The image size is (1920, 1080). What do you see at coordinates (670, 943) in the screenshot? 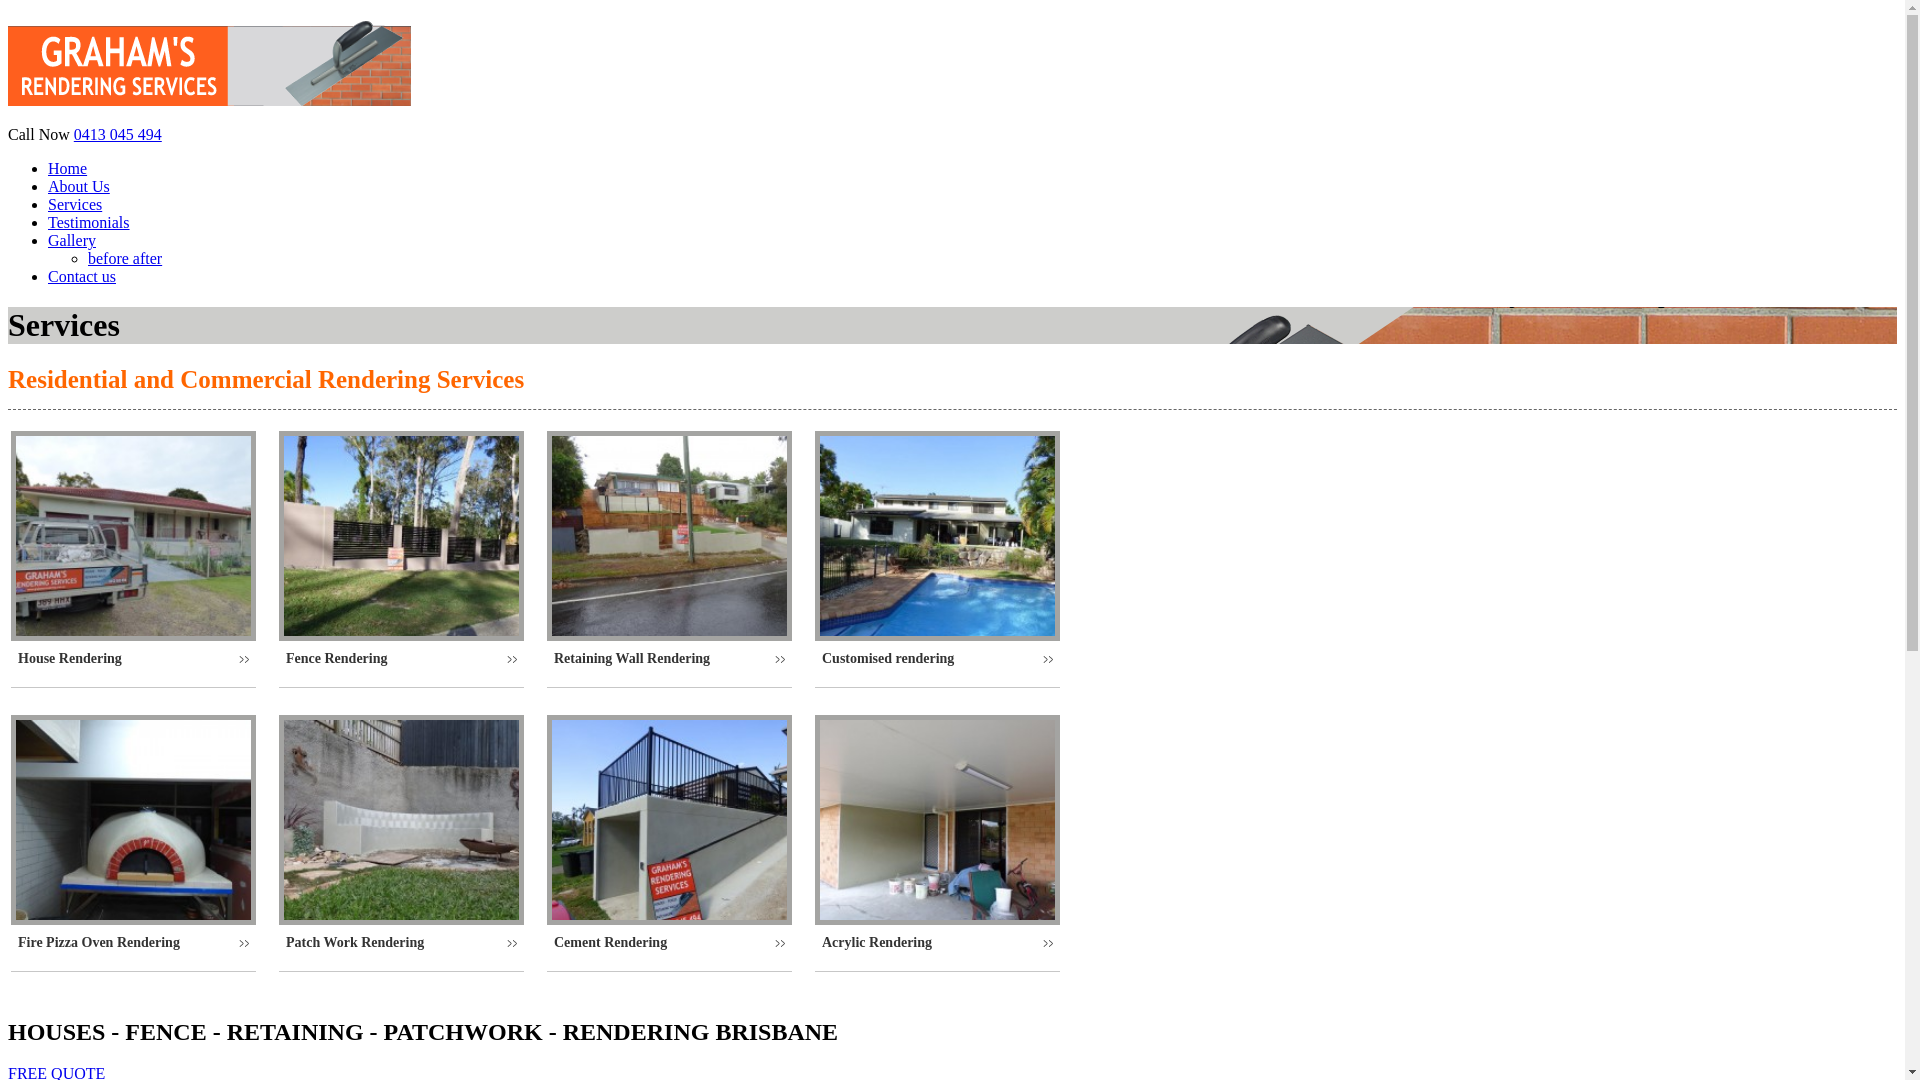
I see `Cement Rendering` at bounding box center [670, 943].